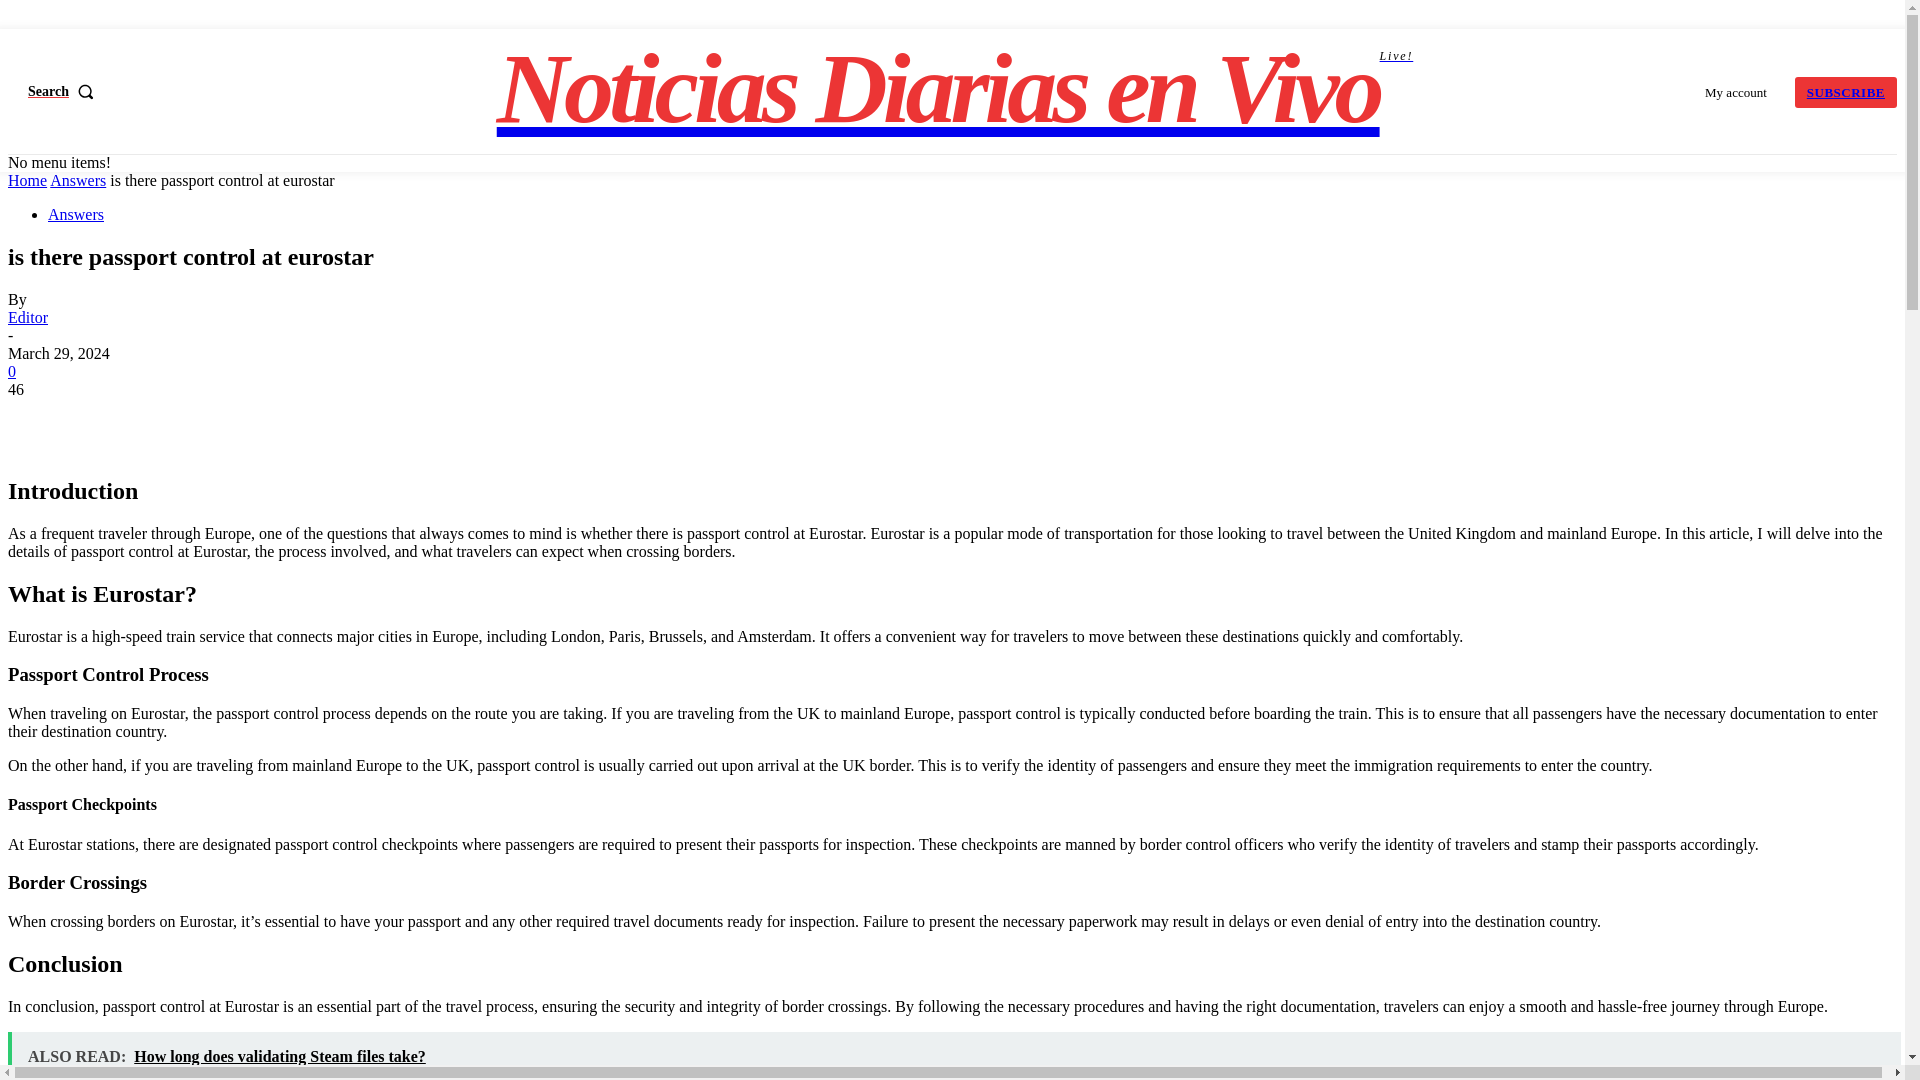 This screenshot has height=1080, width=1920. What do you see at coordinates (76, 214) in the screenshot?
I see `Answers` at bounding box center [76, 214].